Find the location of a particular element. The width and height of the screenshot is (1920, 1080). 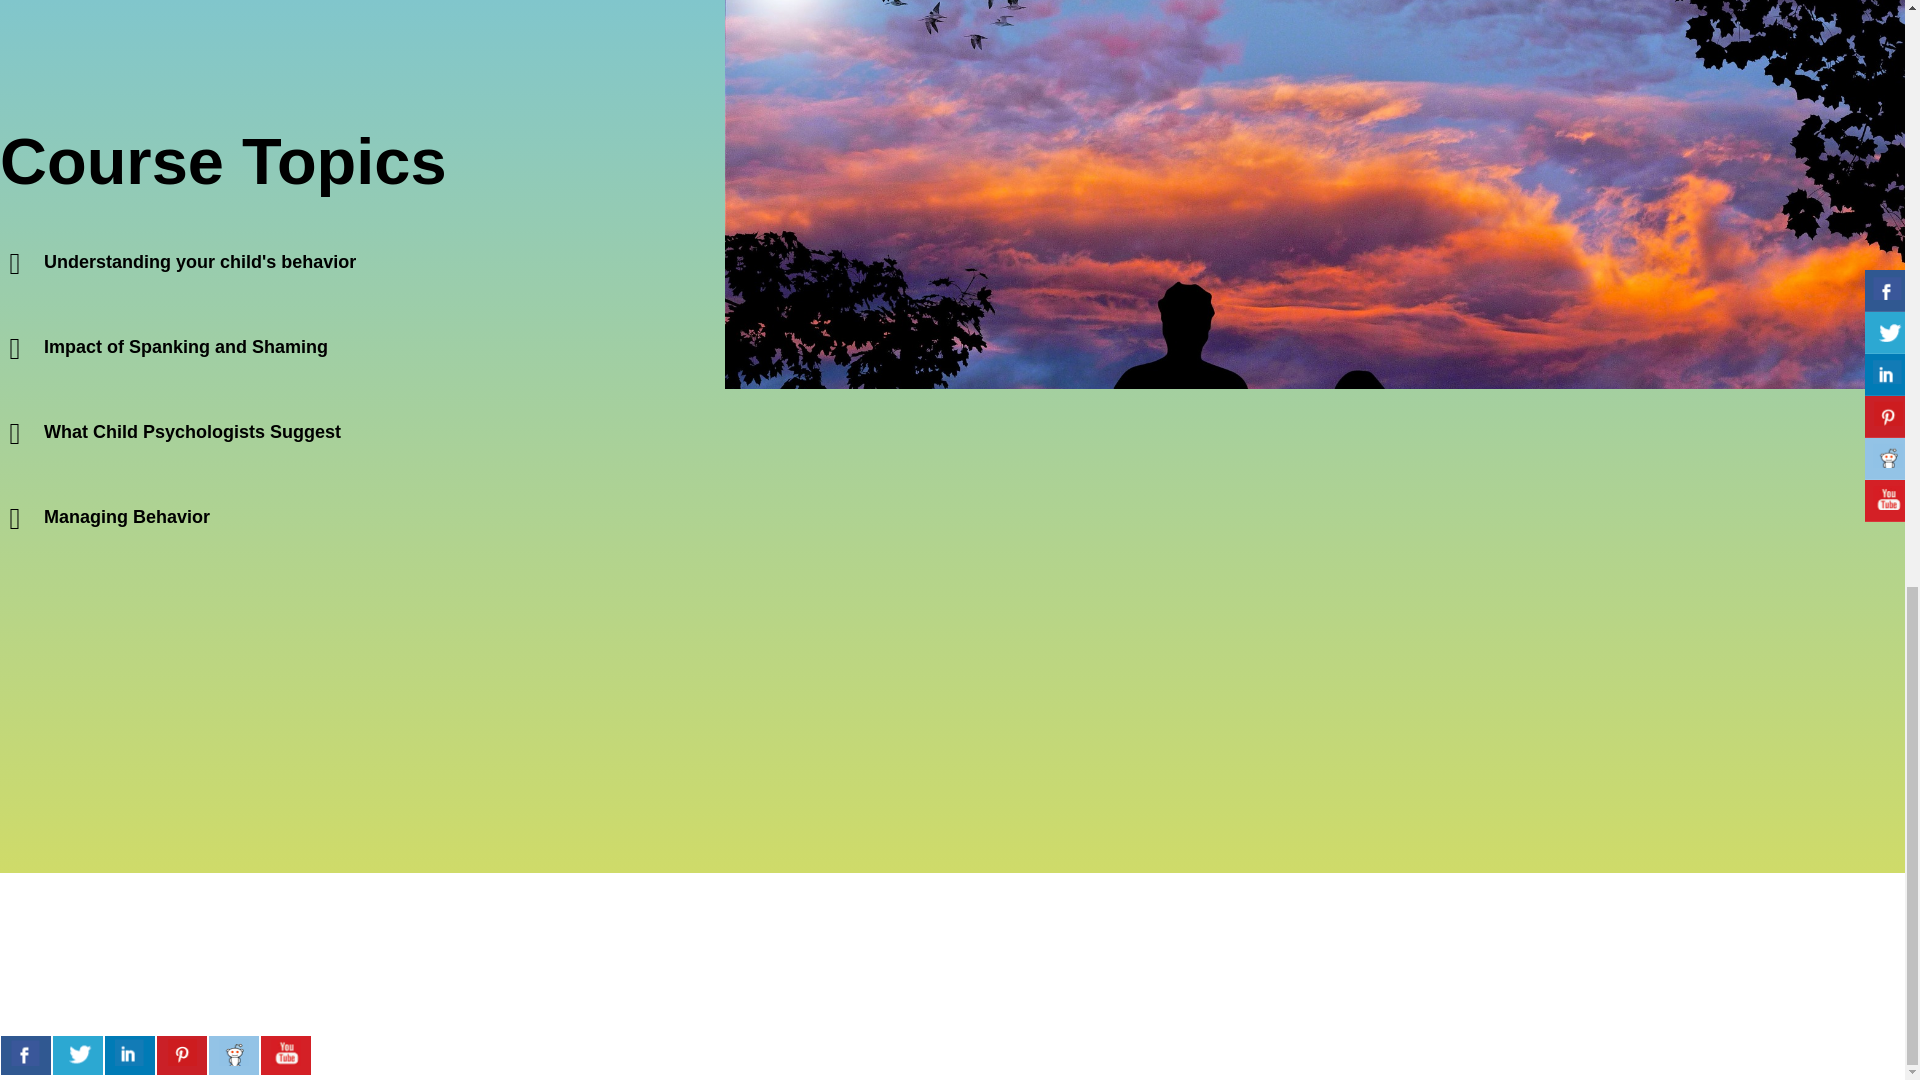

Share On Reddit is located at coordinates (234, 1054).